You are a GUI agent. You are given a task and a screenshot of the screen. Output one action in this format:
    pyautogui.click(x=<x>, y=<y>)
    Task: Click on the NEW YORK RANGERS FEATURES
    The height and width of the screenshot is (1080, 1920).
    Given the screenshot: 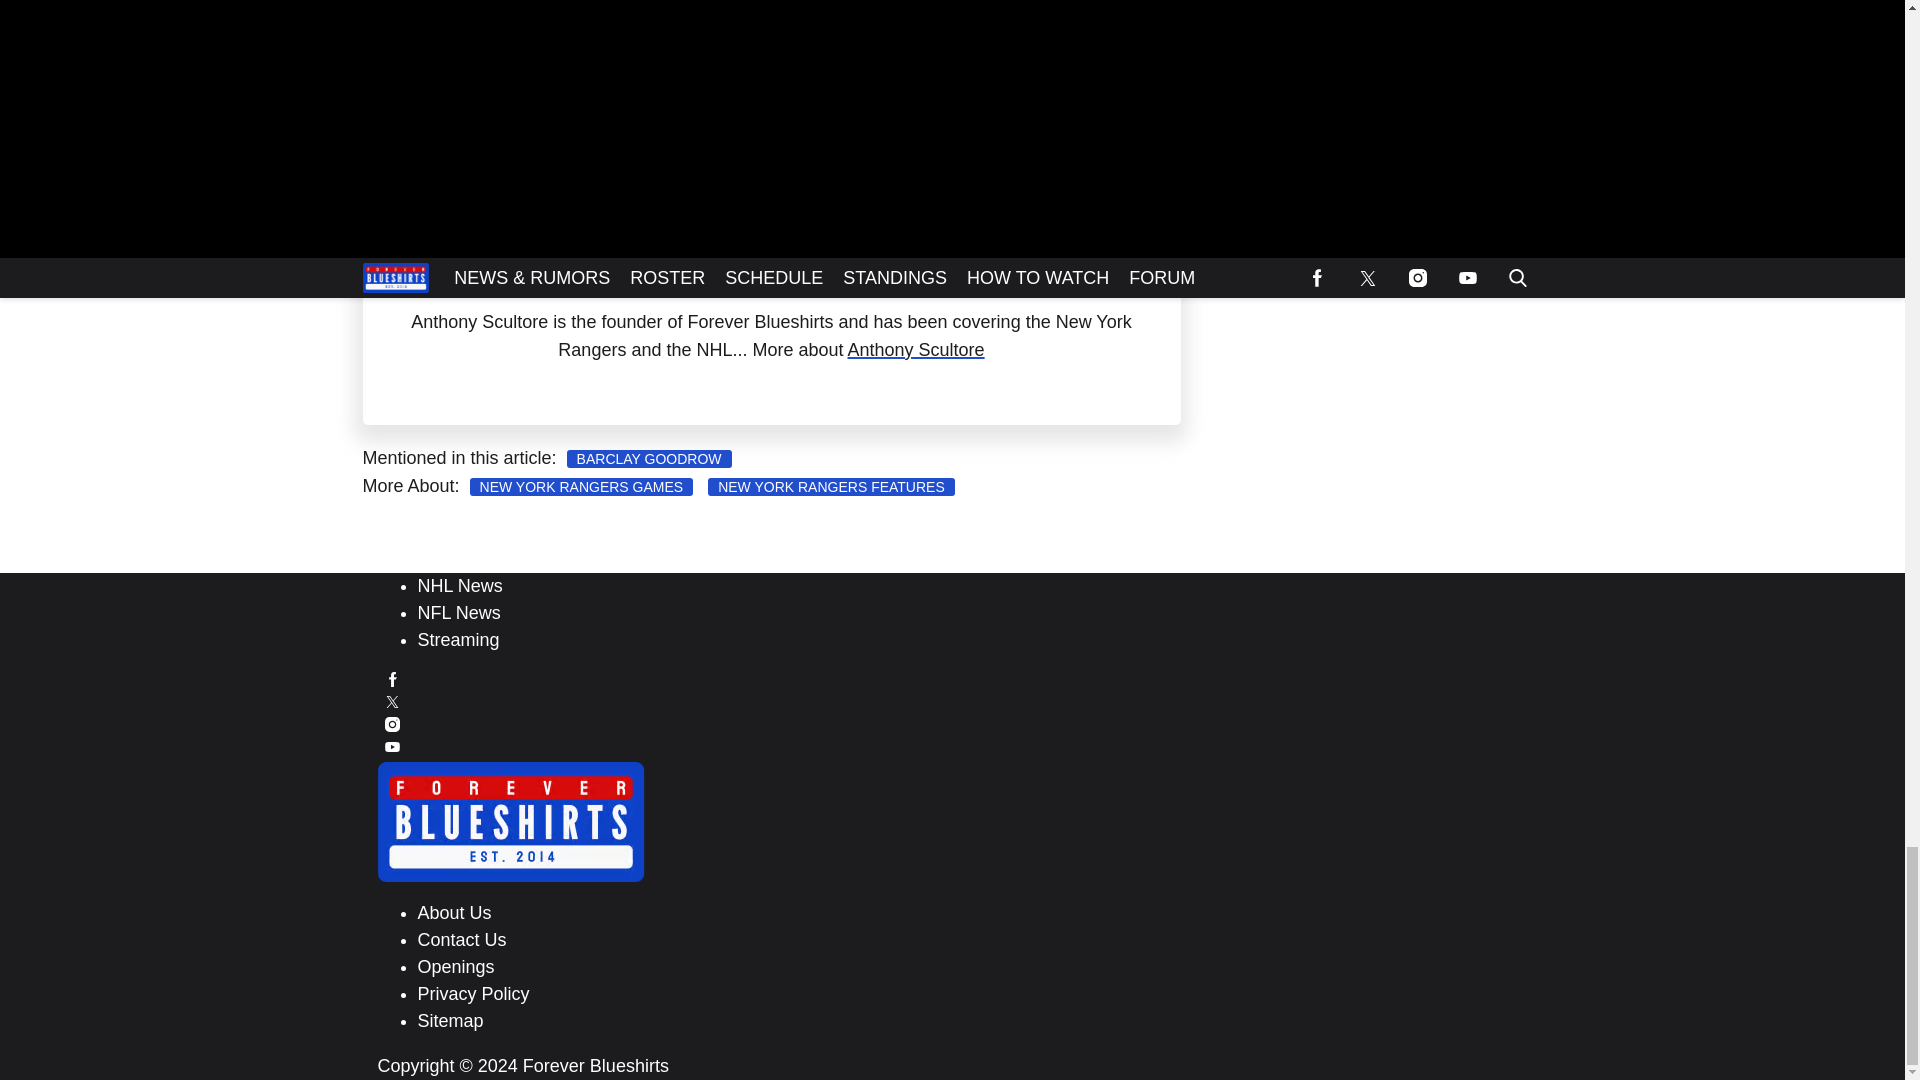 What is the action you would take?
    pyautogui.click(x=831, y=486)
    